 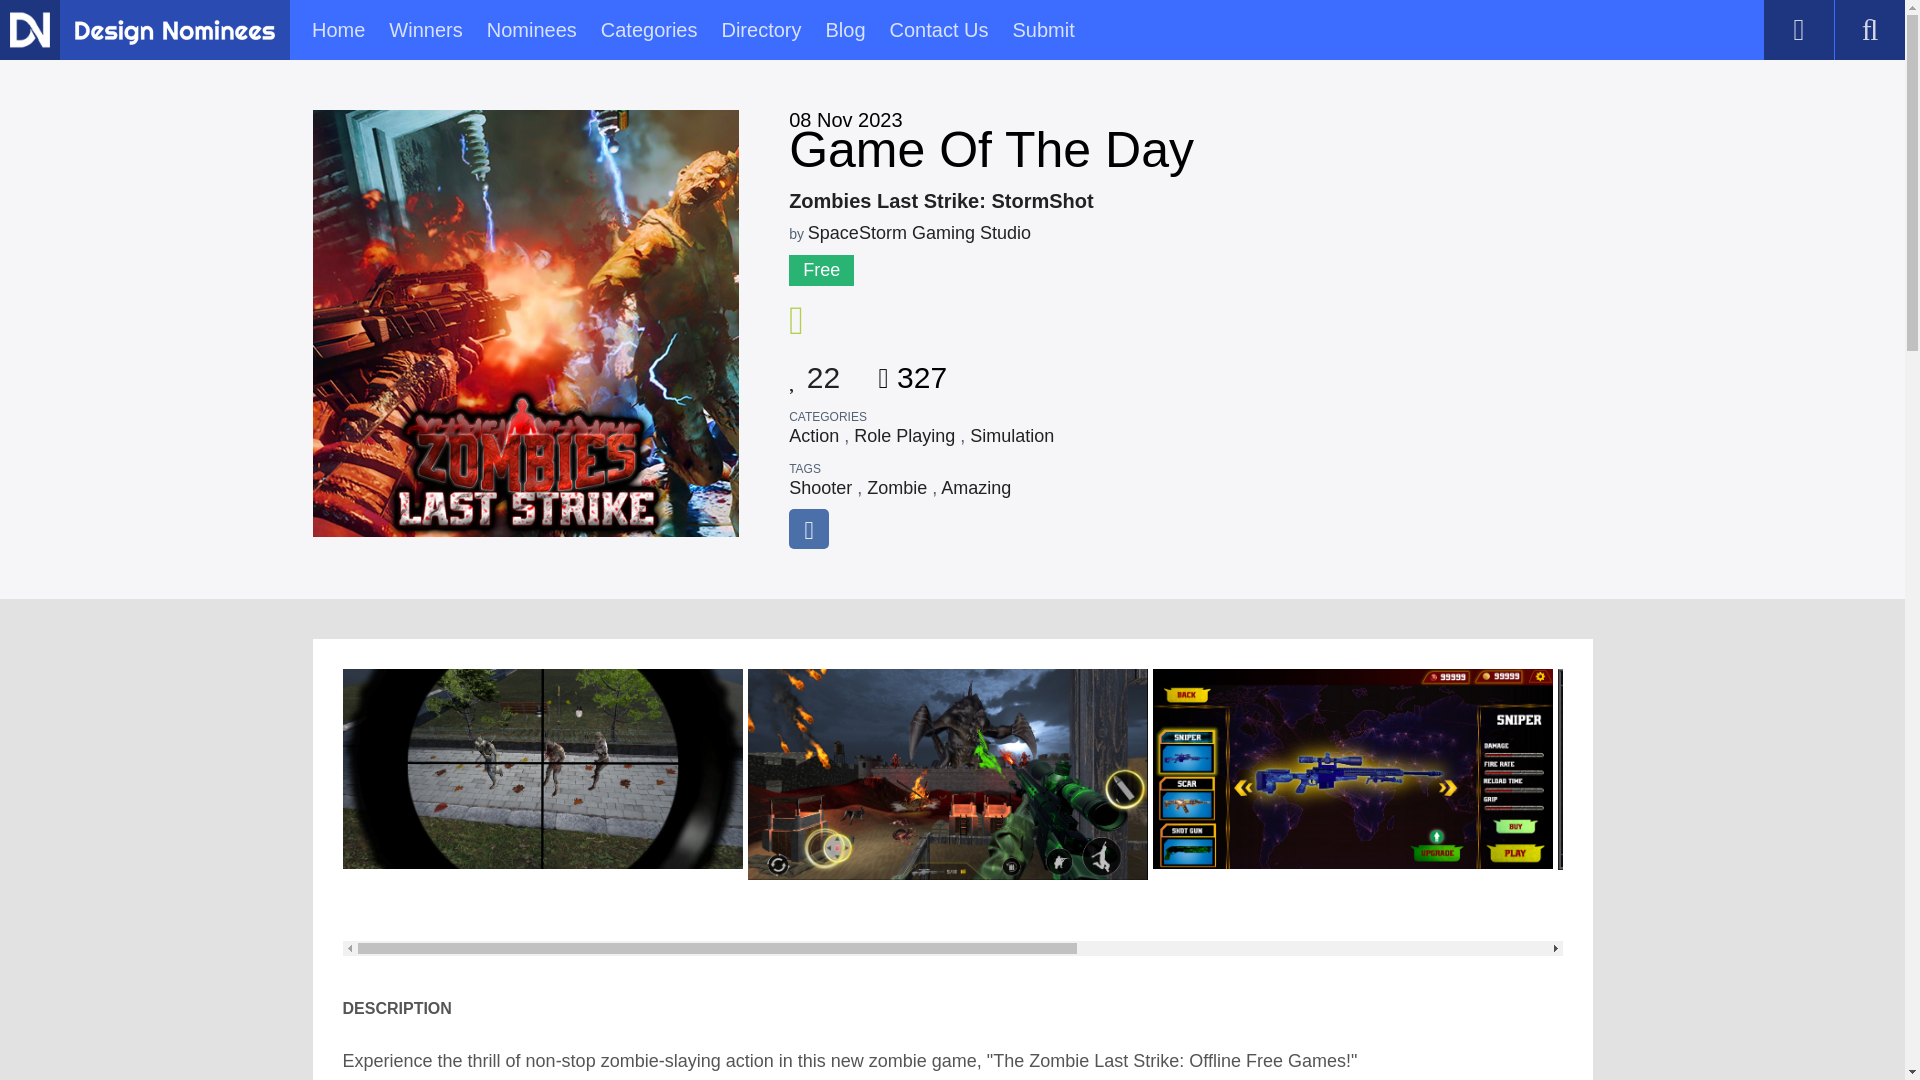 What do you see at coordinates (426, 30) in the screenshot?
I see `Winners` at bounding box center [426, 30].